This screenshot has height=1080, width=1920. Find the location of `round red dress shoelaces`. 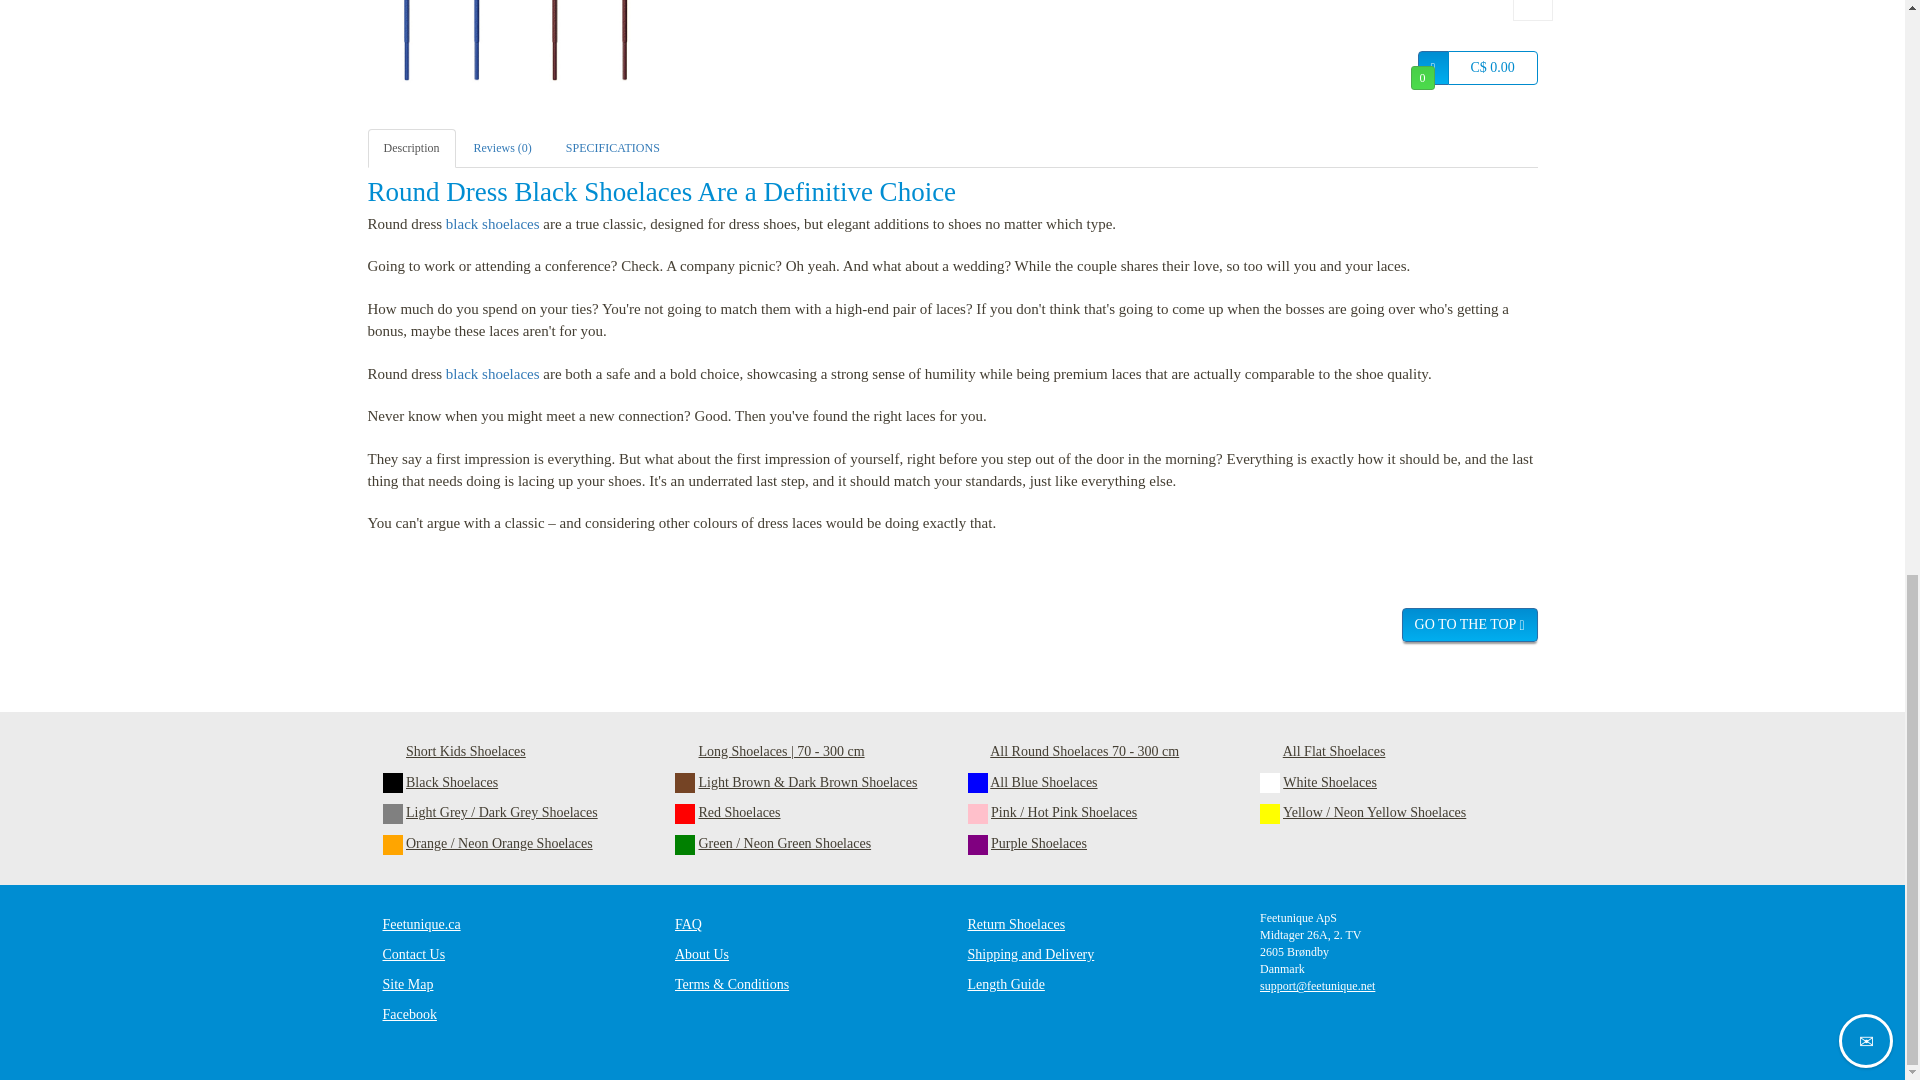

round red dress shoelaces is located at coordinates (886, 46).